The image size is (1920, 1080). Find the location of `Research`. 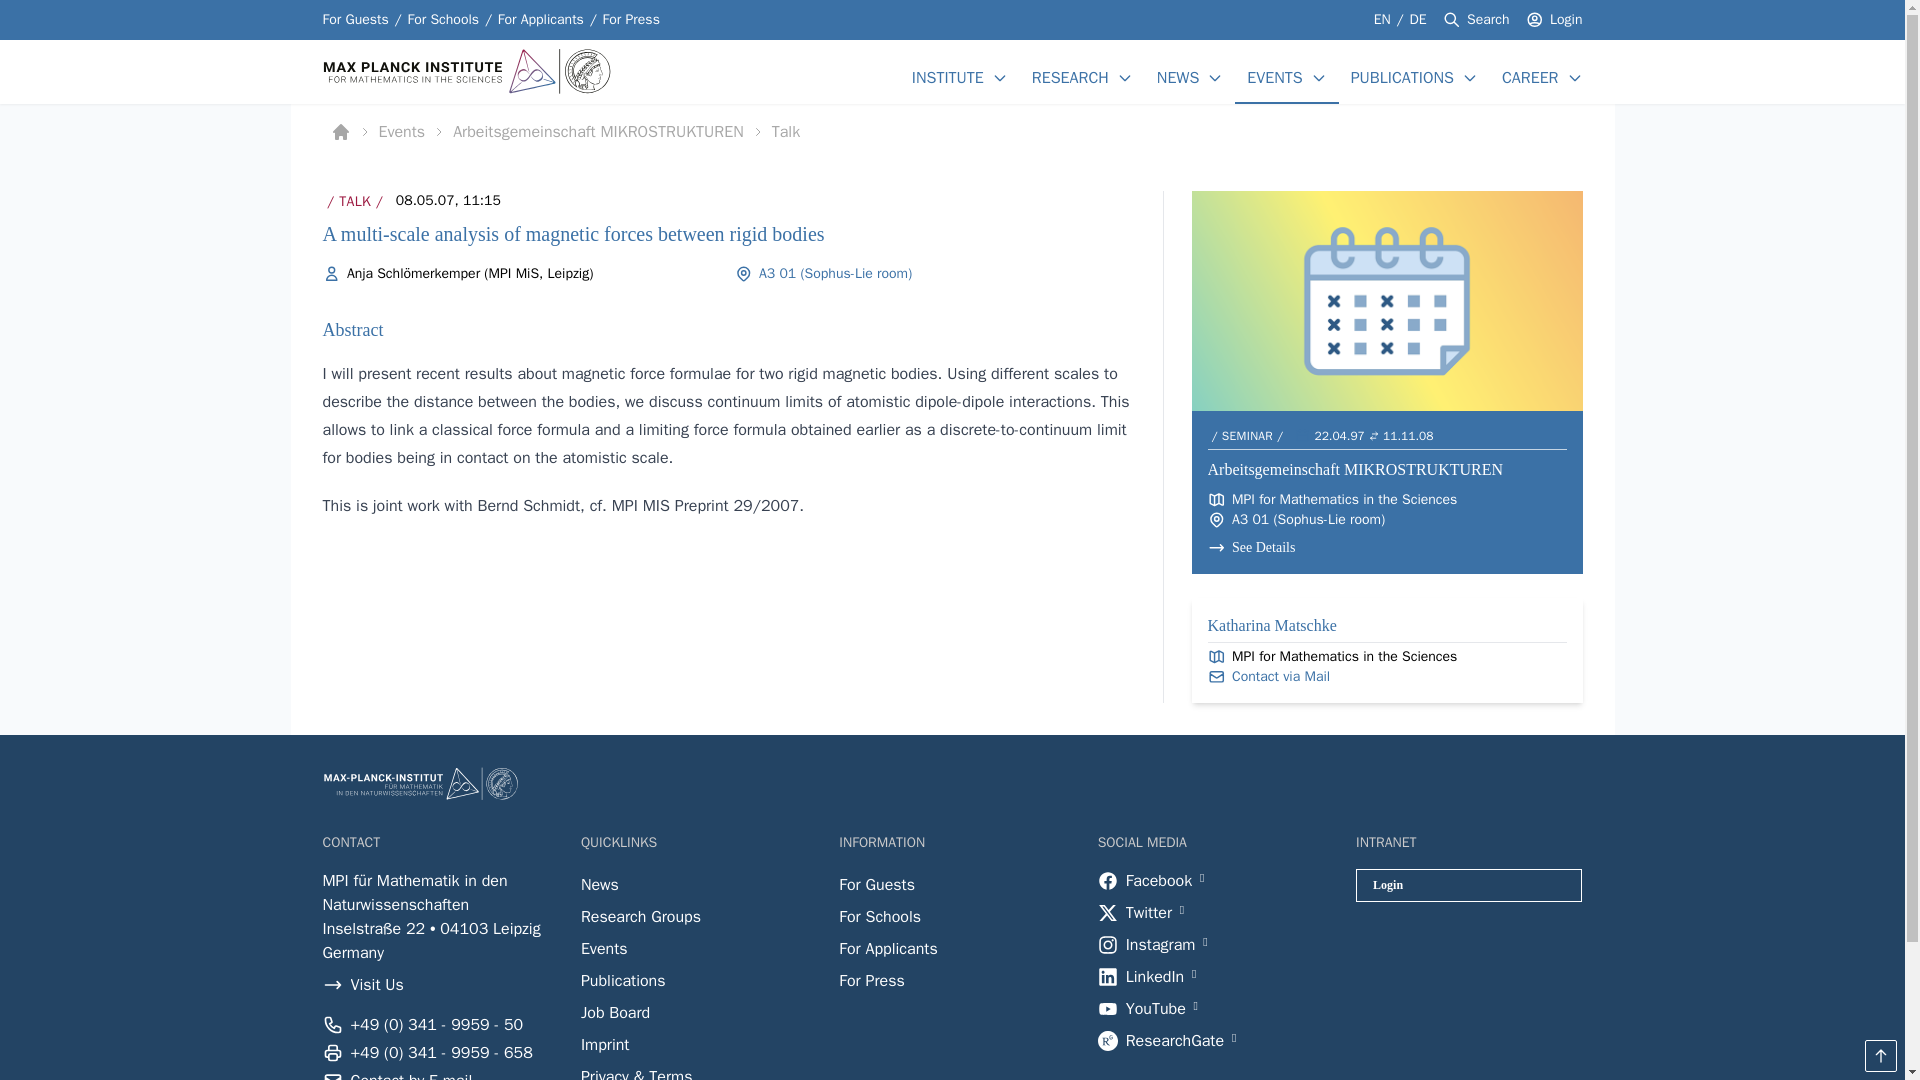

Research is located at coordinates (1070, 77).